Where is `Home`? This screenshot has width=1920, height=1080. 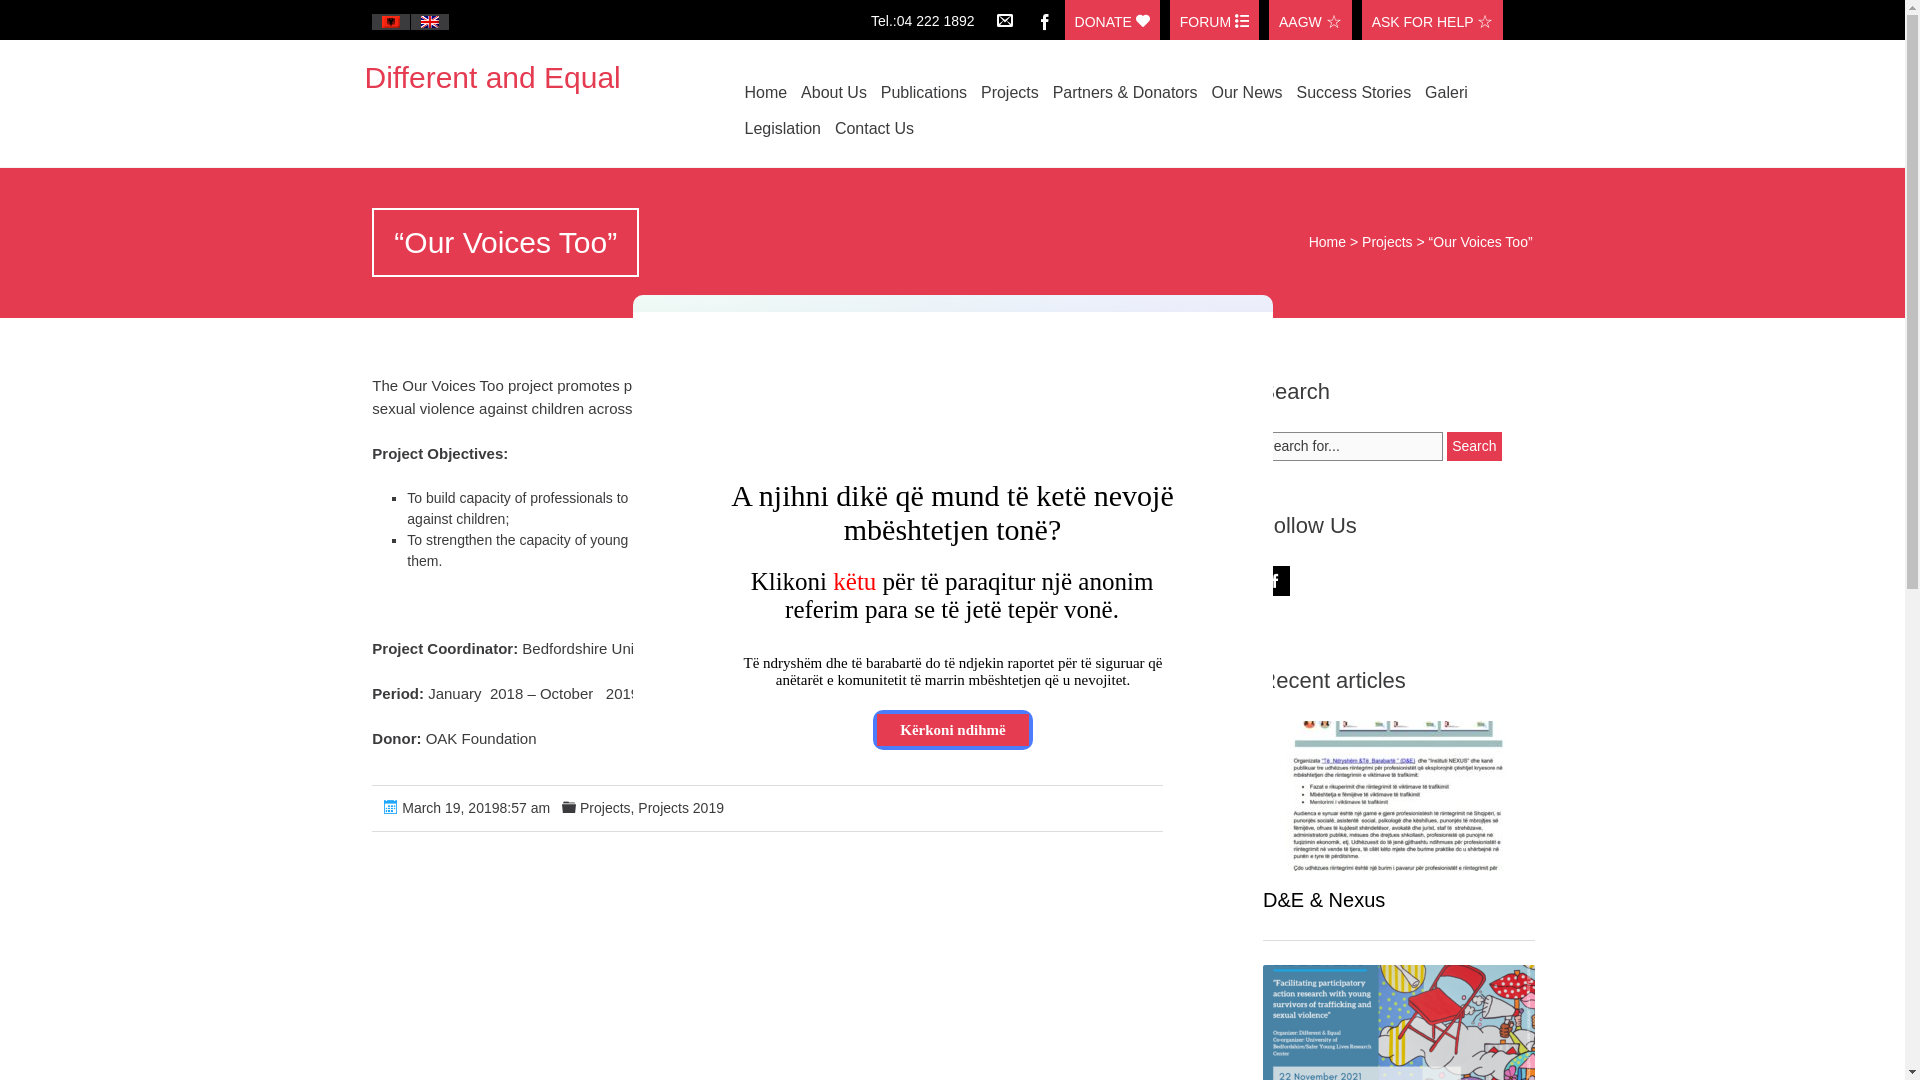 Home is located at coordinates (1327, 242).